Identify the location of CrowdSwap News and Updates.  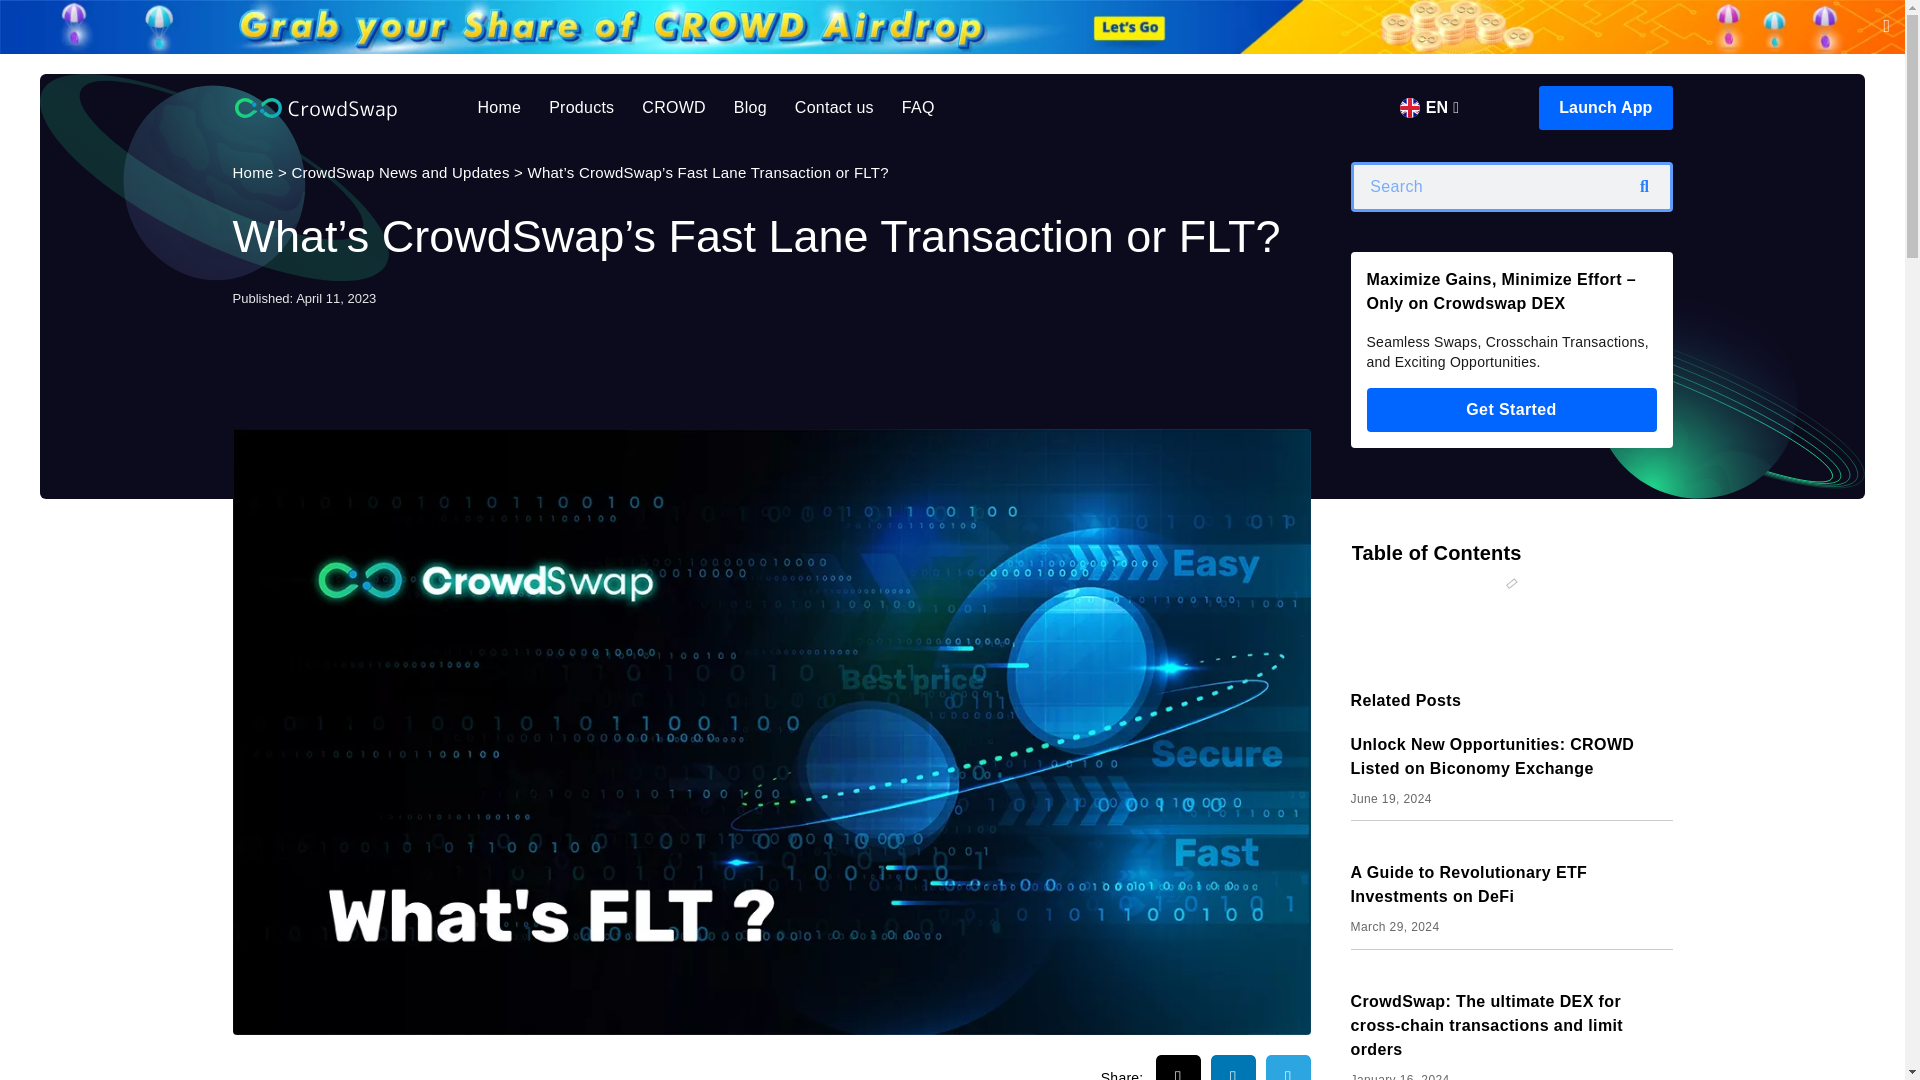
(400, 172).